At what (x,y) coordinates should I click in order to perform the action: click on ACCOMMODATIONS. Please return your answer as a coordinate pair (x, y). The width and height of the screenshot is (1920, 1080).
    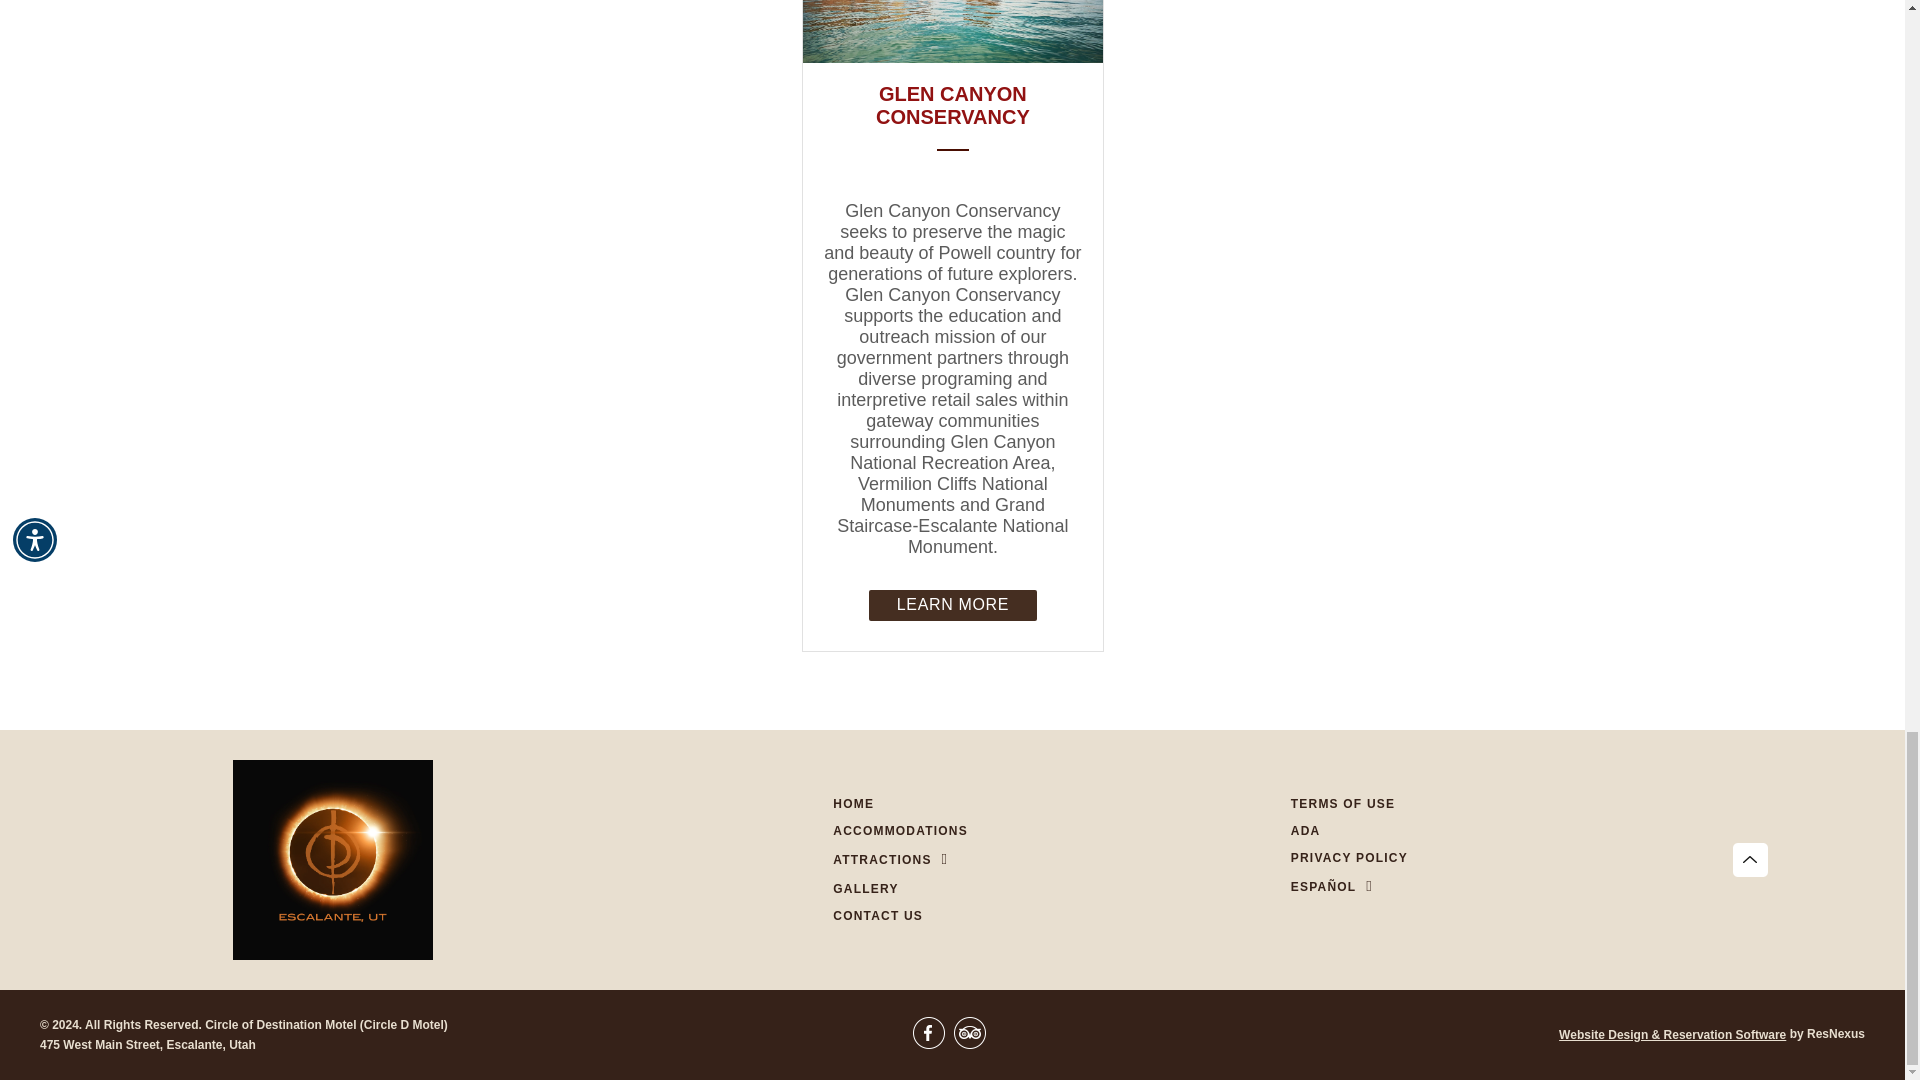
    Looking at the image, I should click on (900, 830).